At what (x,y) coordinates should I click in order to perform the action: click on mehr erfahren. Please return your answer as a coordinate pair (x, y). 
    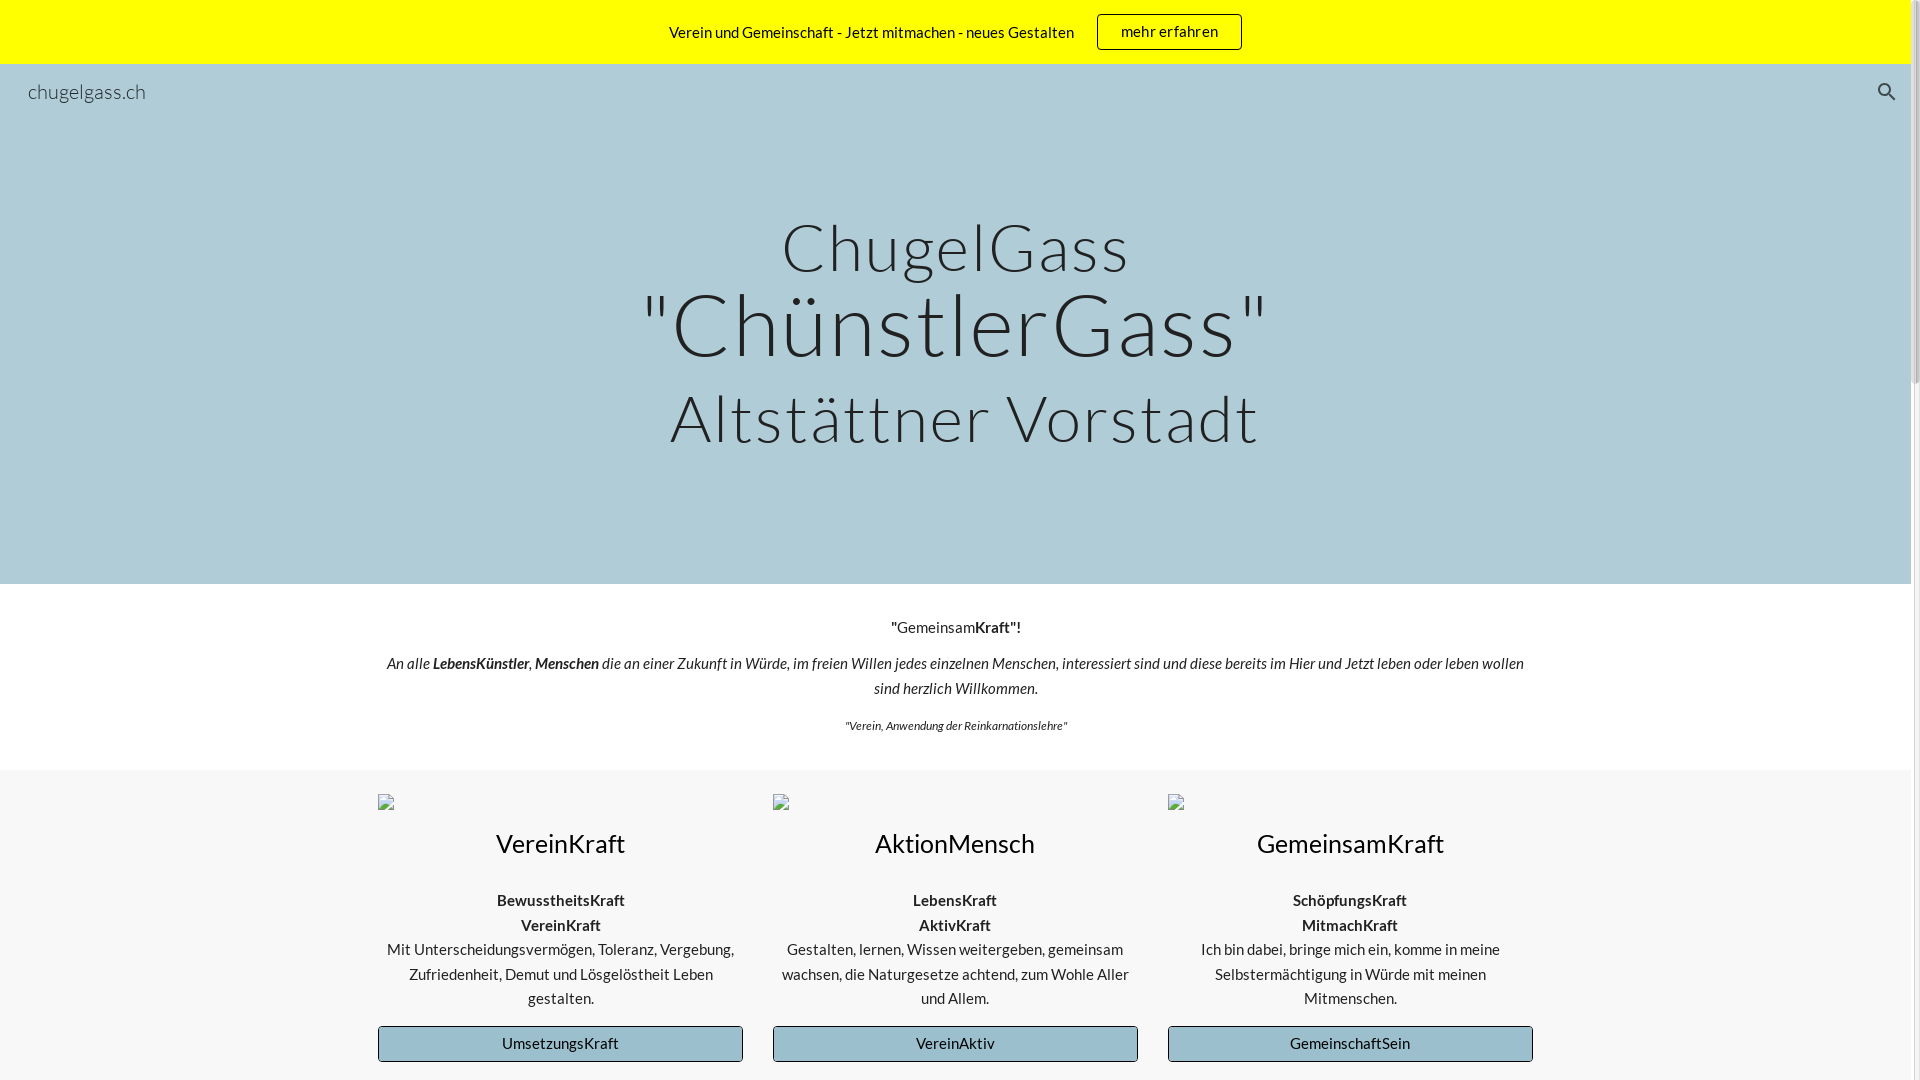
    Looking at the image, I should click on (1170, 32).